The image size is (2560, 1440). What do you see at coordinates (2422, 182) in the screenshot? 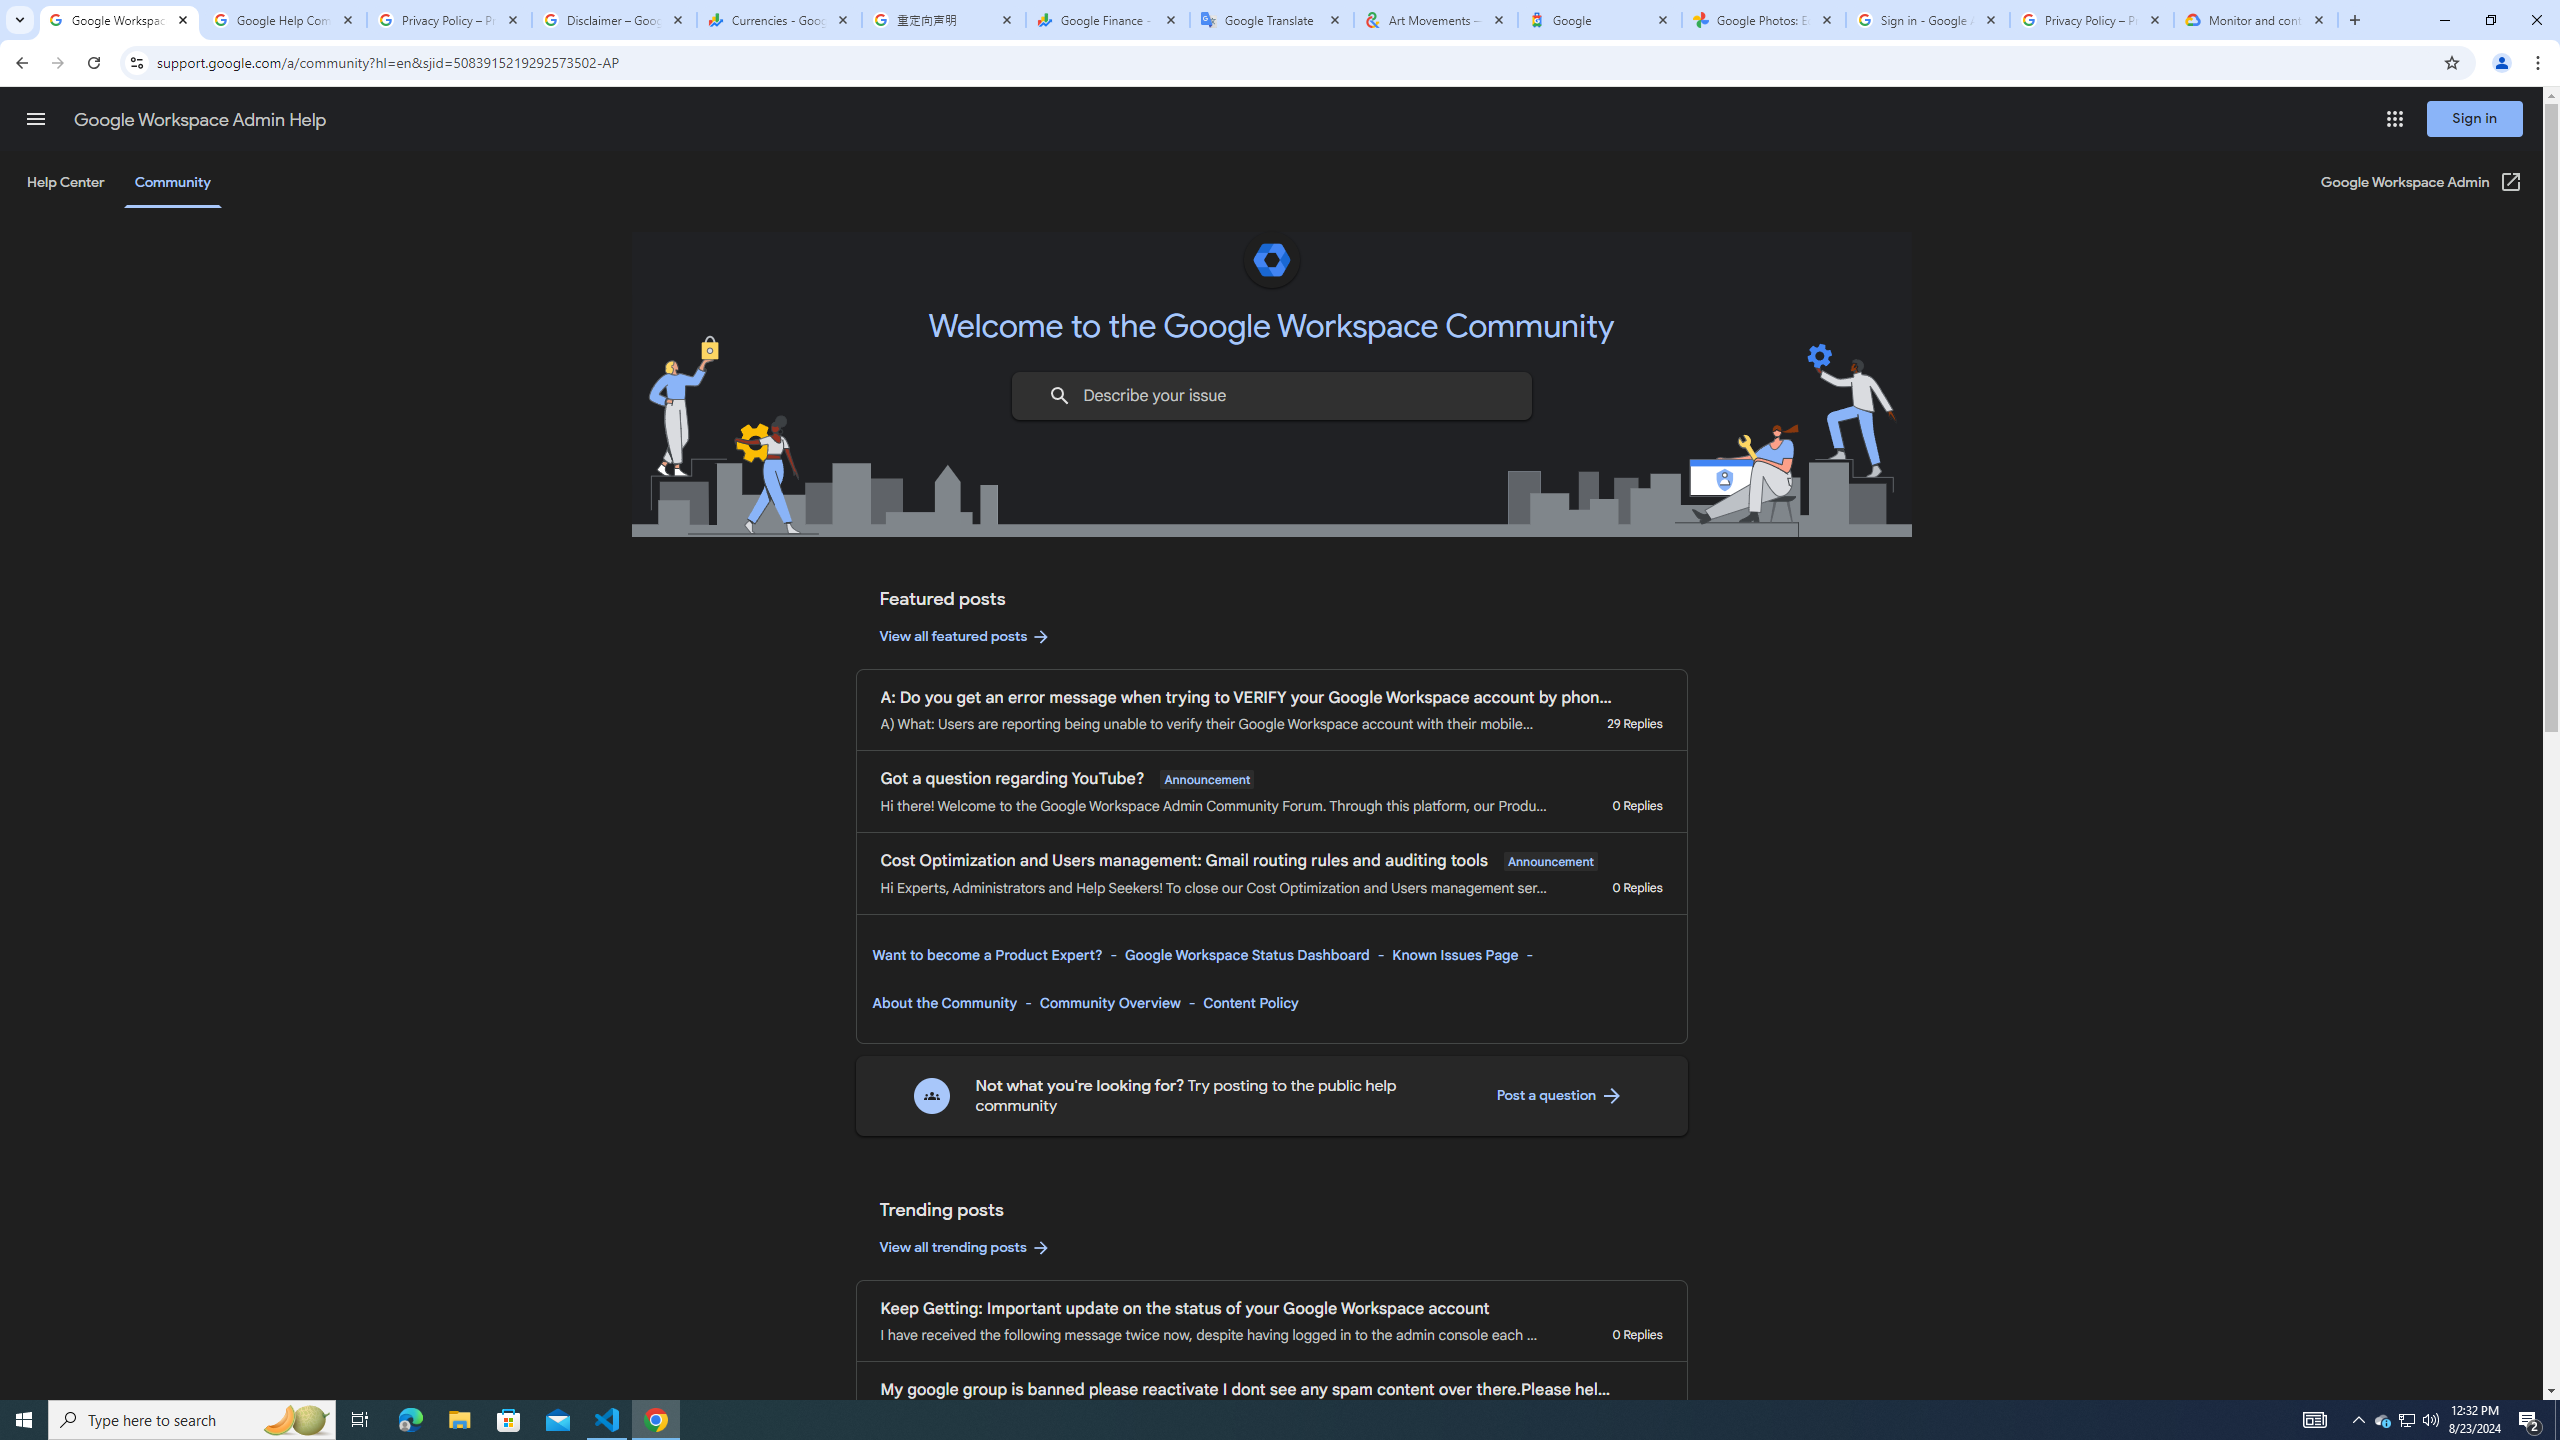
I see `Google Workspace Admin (Open in a new window)` at bounding box center [2422, 182].